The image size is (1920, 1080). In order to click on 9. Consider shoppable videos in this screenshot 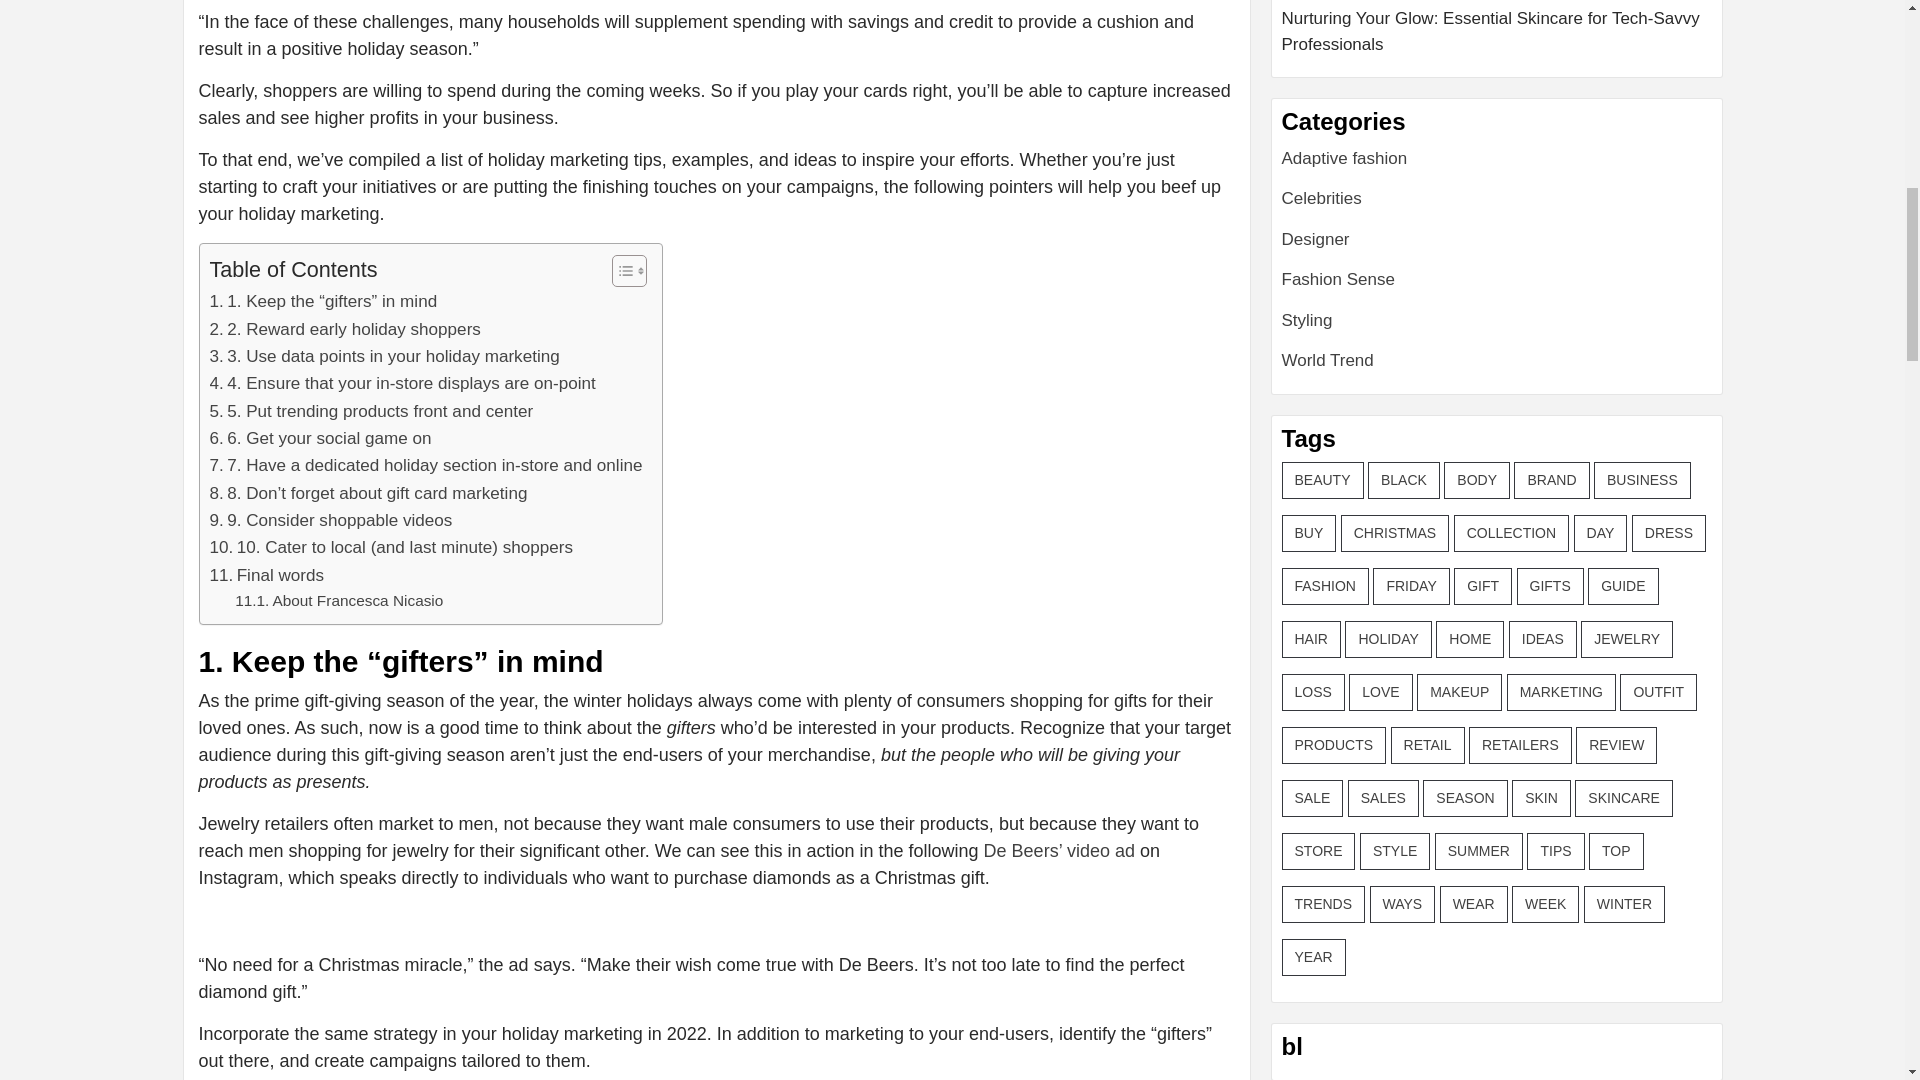, I will do `click(331, 520)`.